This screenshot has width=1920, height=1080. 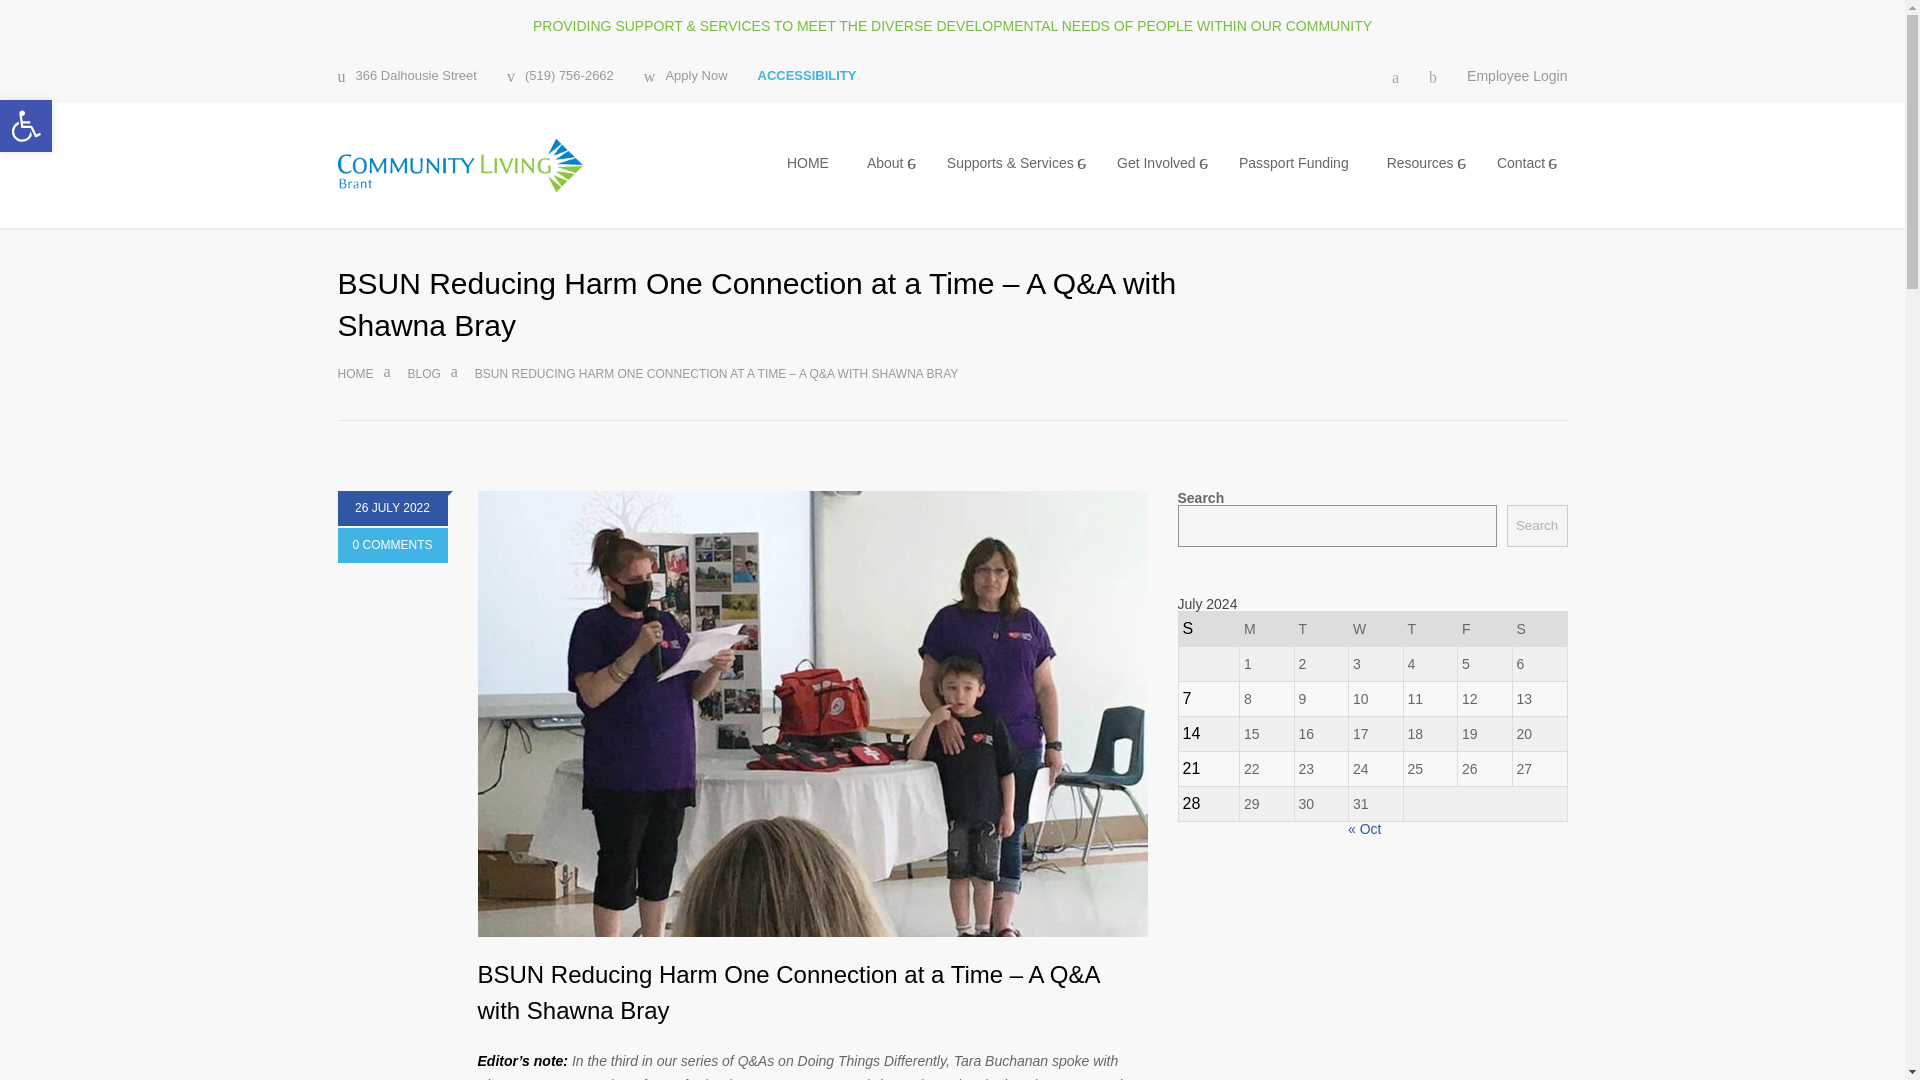 What do you see at coordinates (685, 77) in the screenshot?
I see `Accessibility Tools` at bounding box center [685, 77].